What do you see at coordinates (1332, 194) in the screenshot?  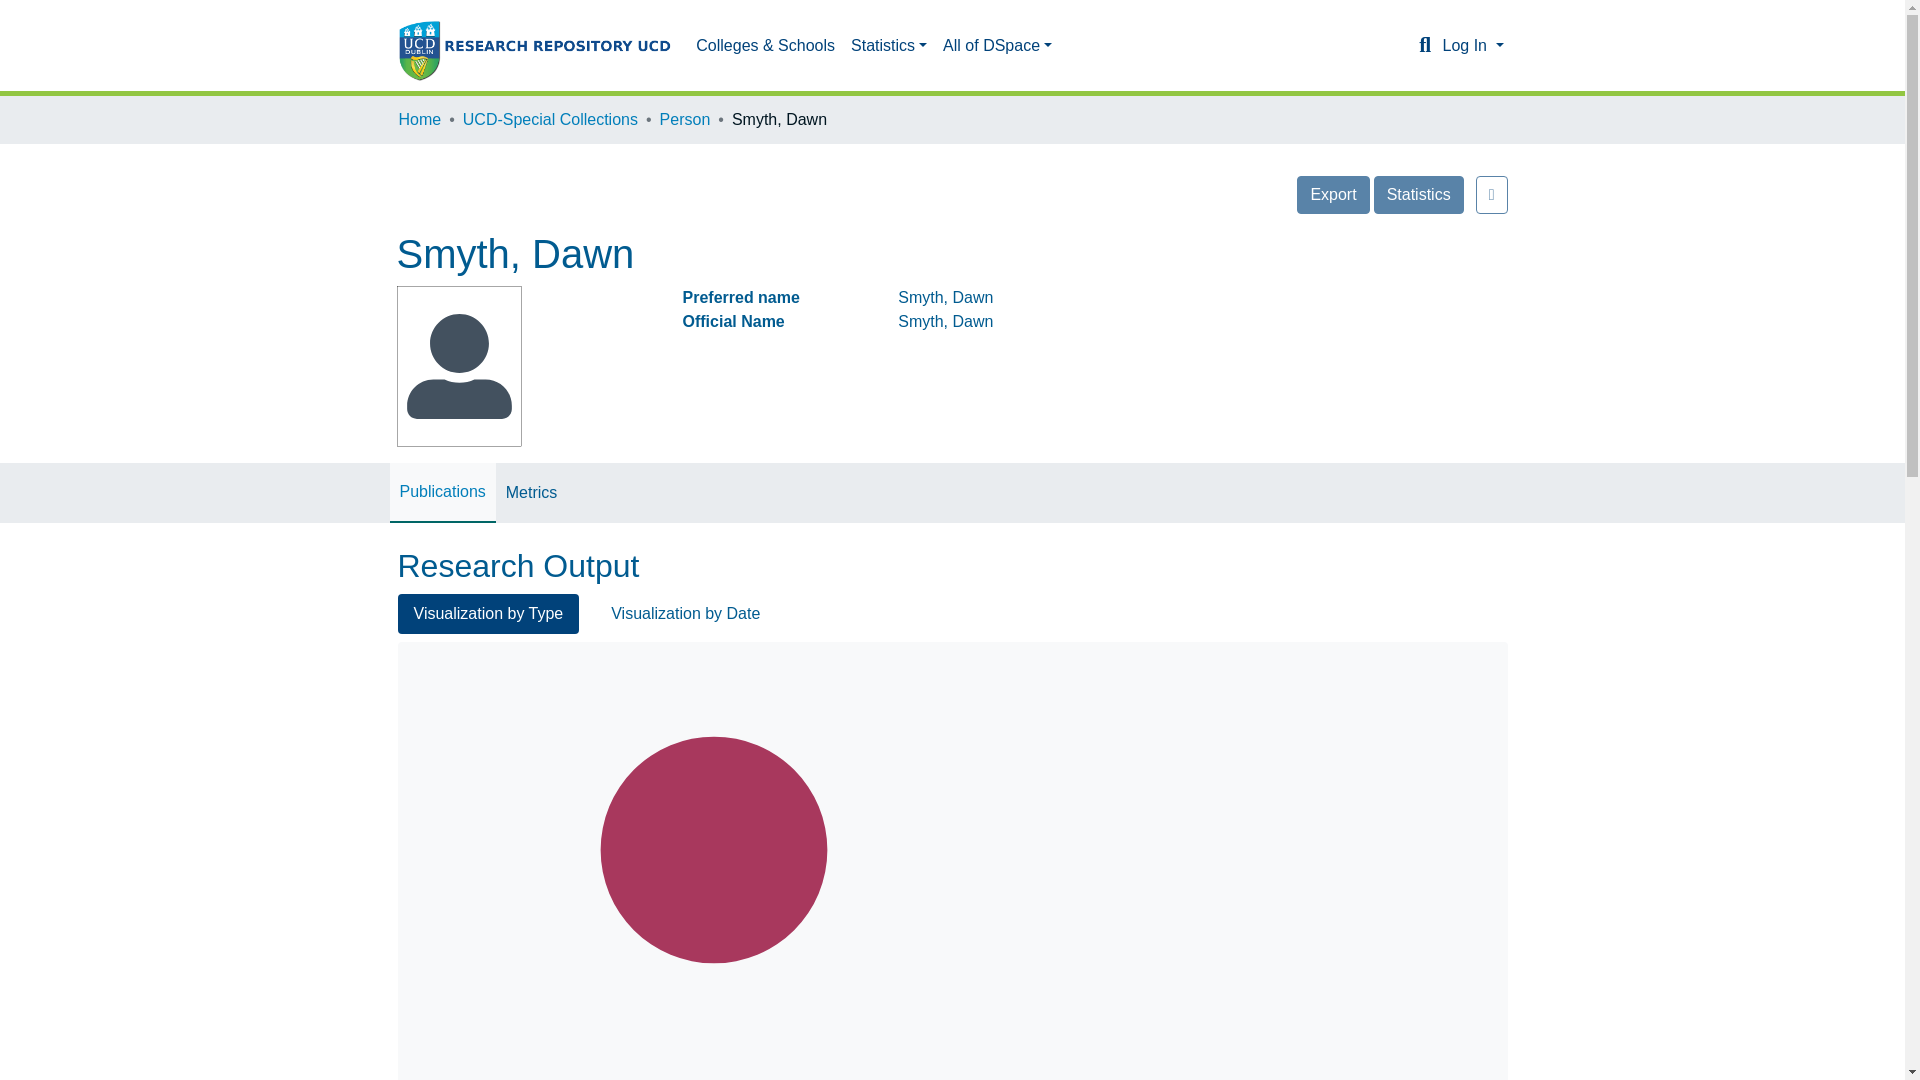 I see `Export` at bounding box center [1332, 194].